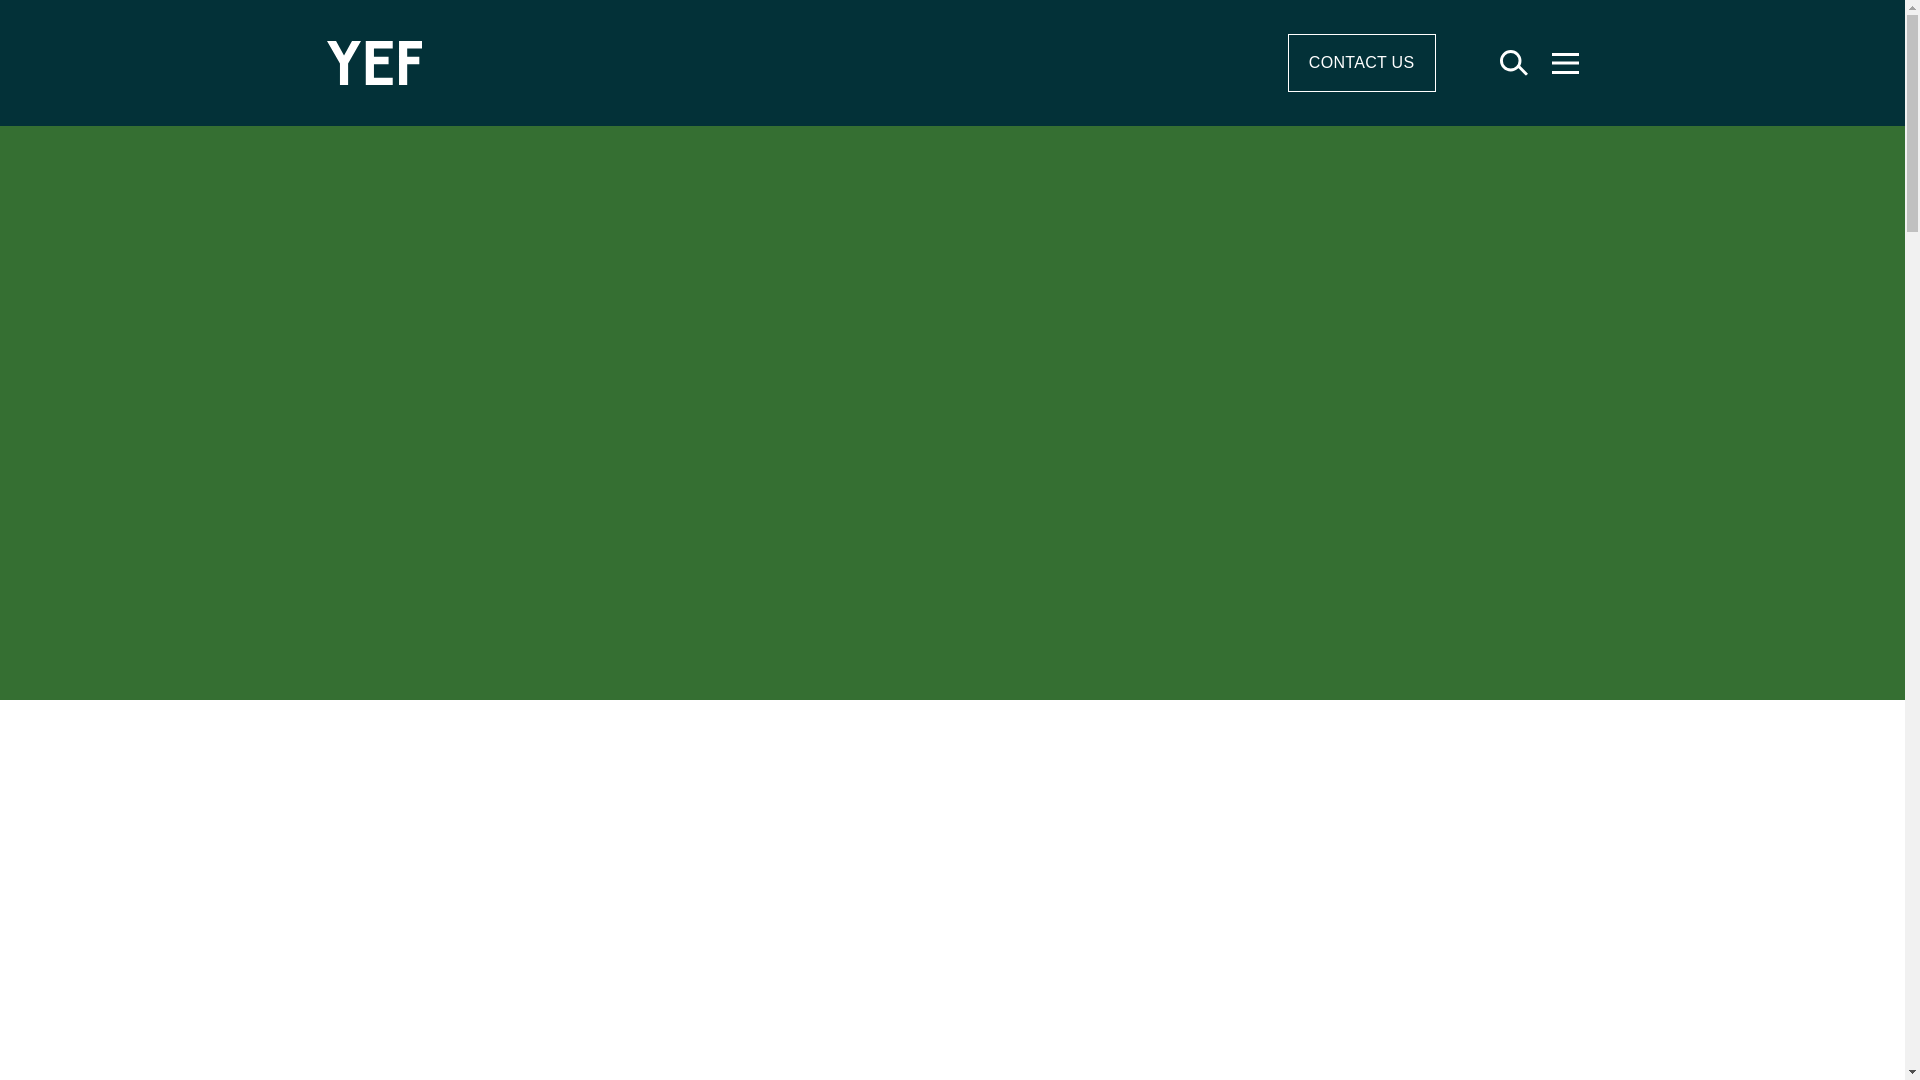 This screenshot has height=1080, width=1920. Describe the element at coordinates (1566, 62) in the screenshot. I see `Open menu` at that location.